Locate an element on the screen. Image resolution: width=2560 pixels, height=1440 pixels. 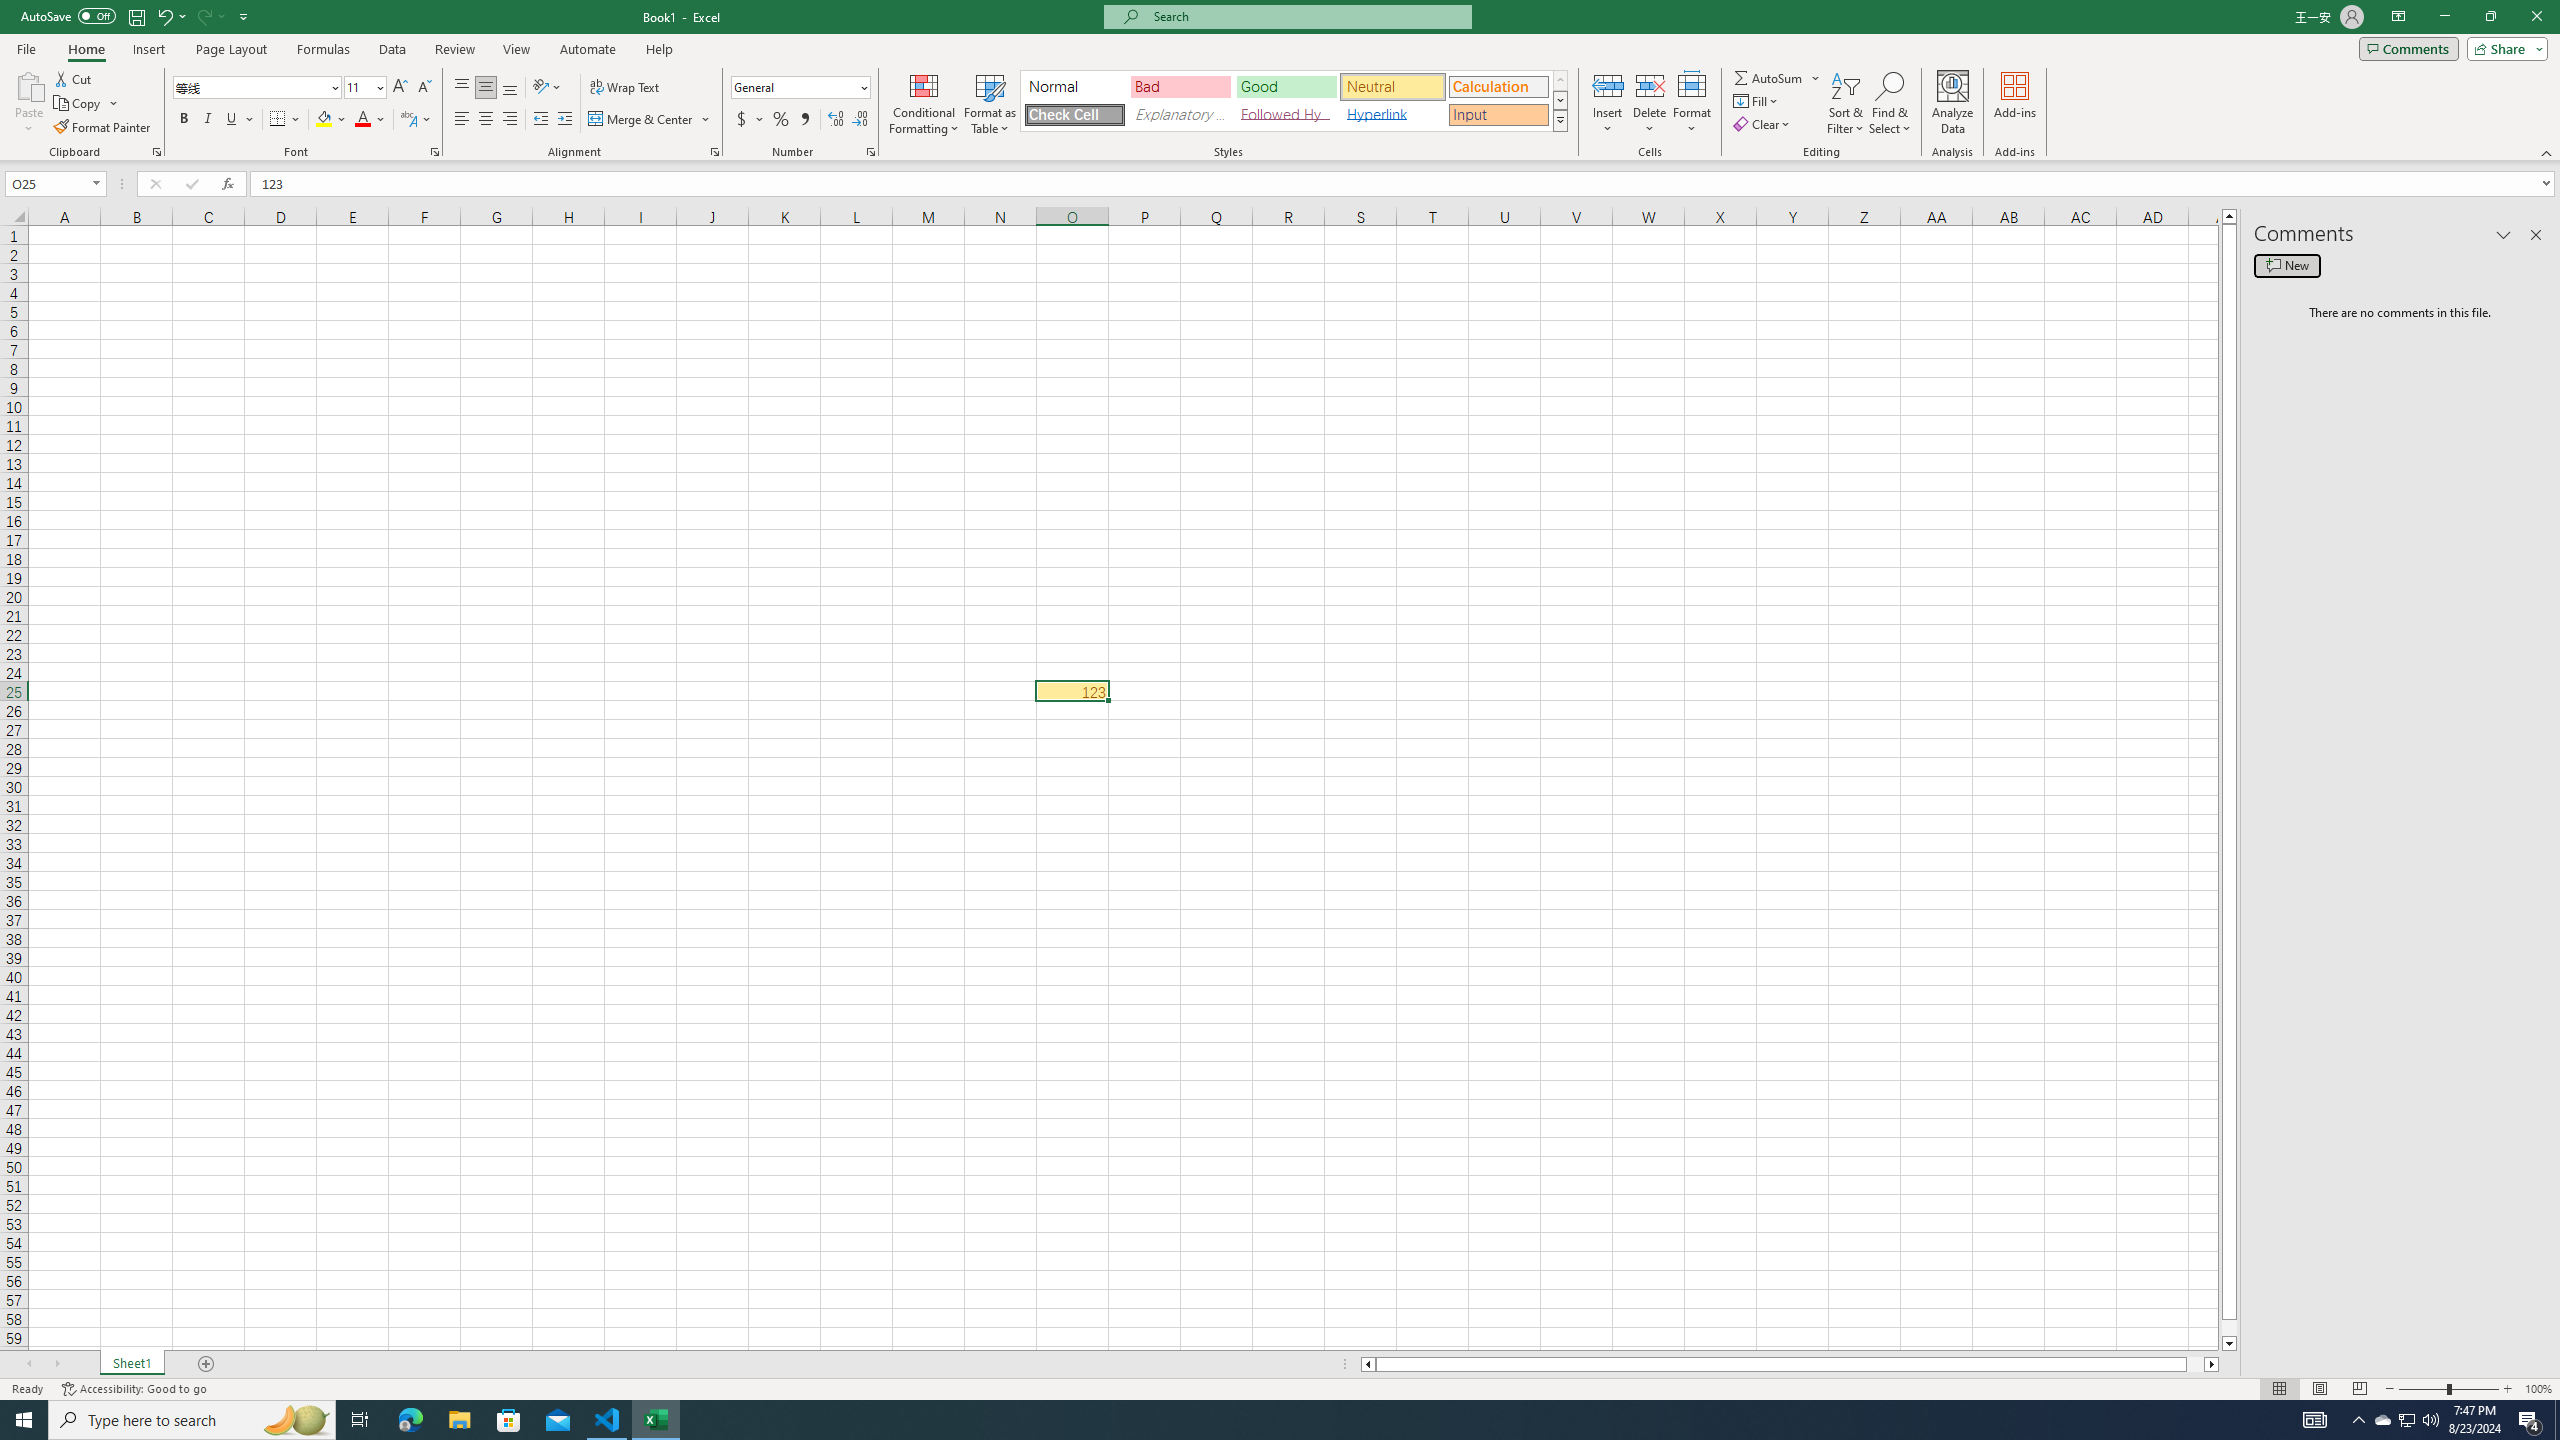
Merge & Center is located at coordinates (650, 120).